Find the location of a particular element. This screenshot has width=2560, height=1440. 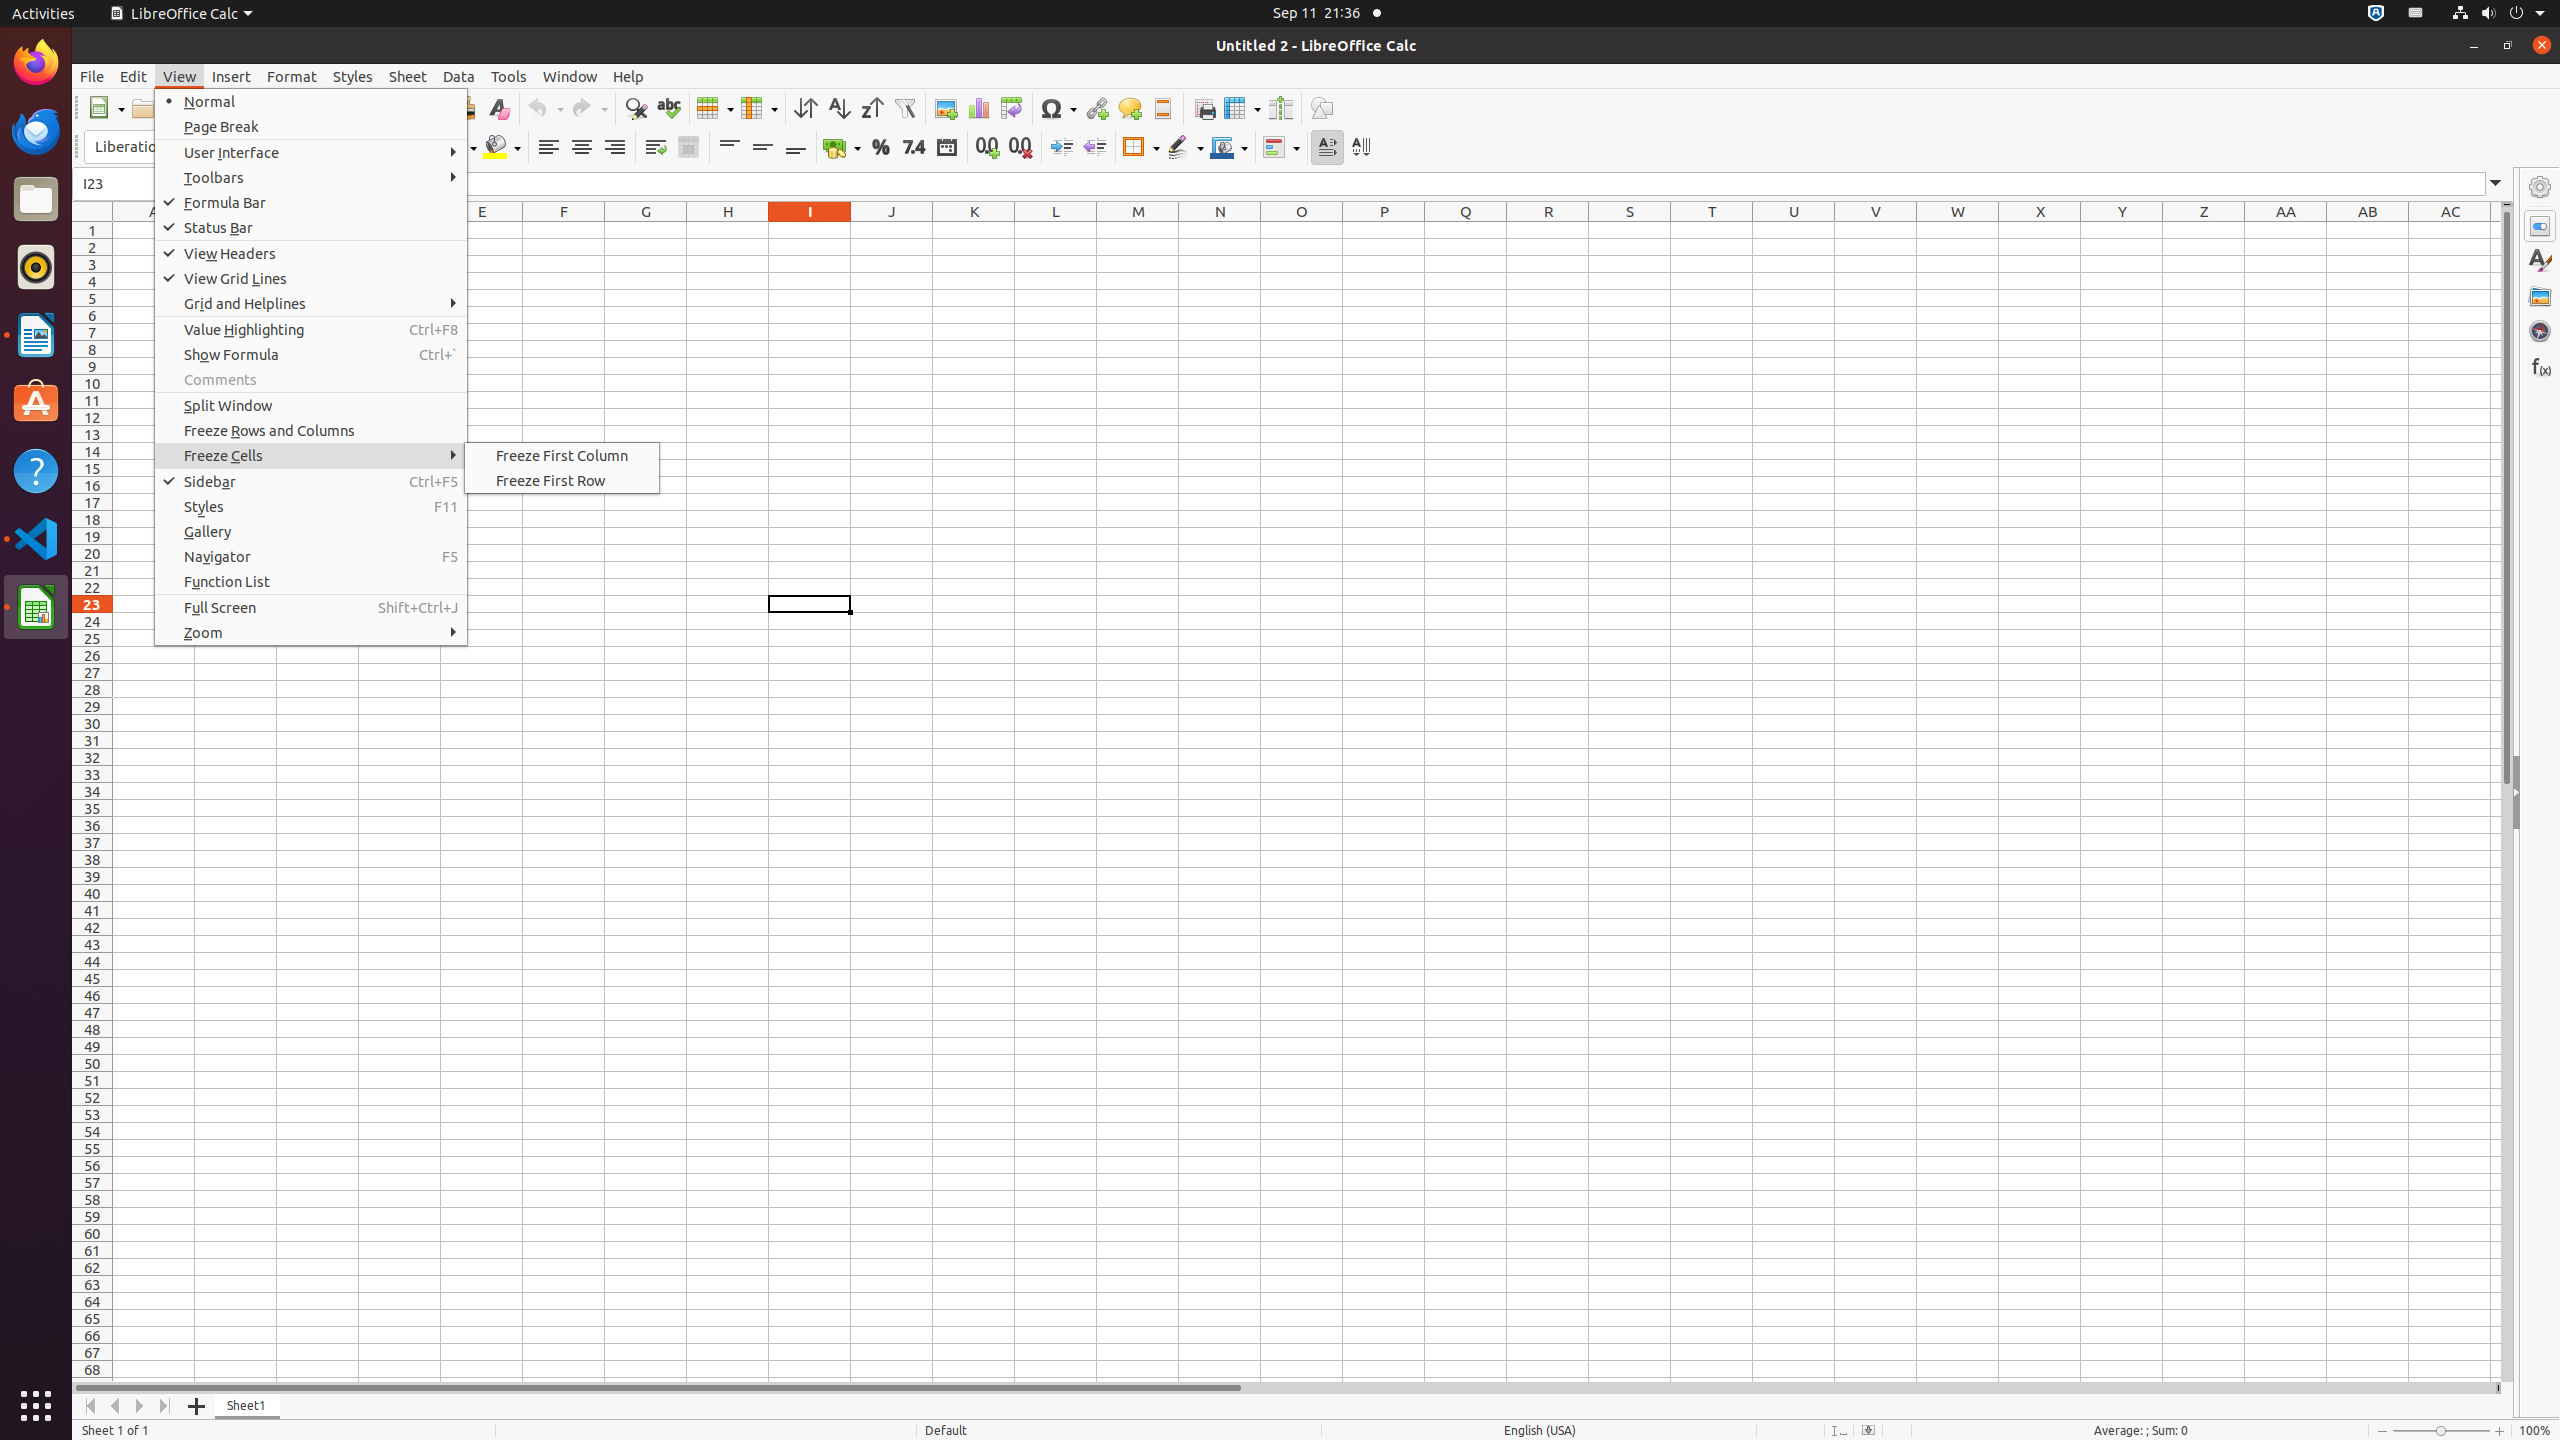

A1 is located at coordinates (154, 230).